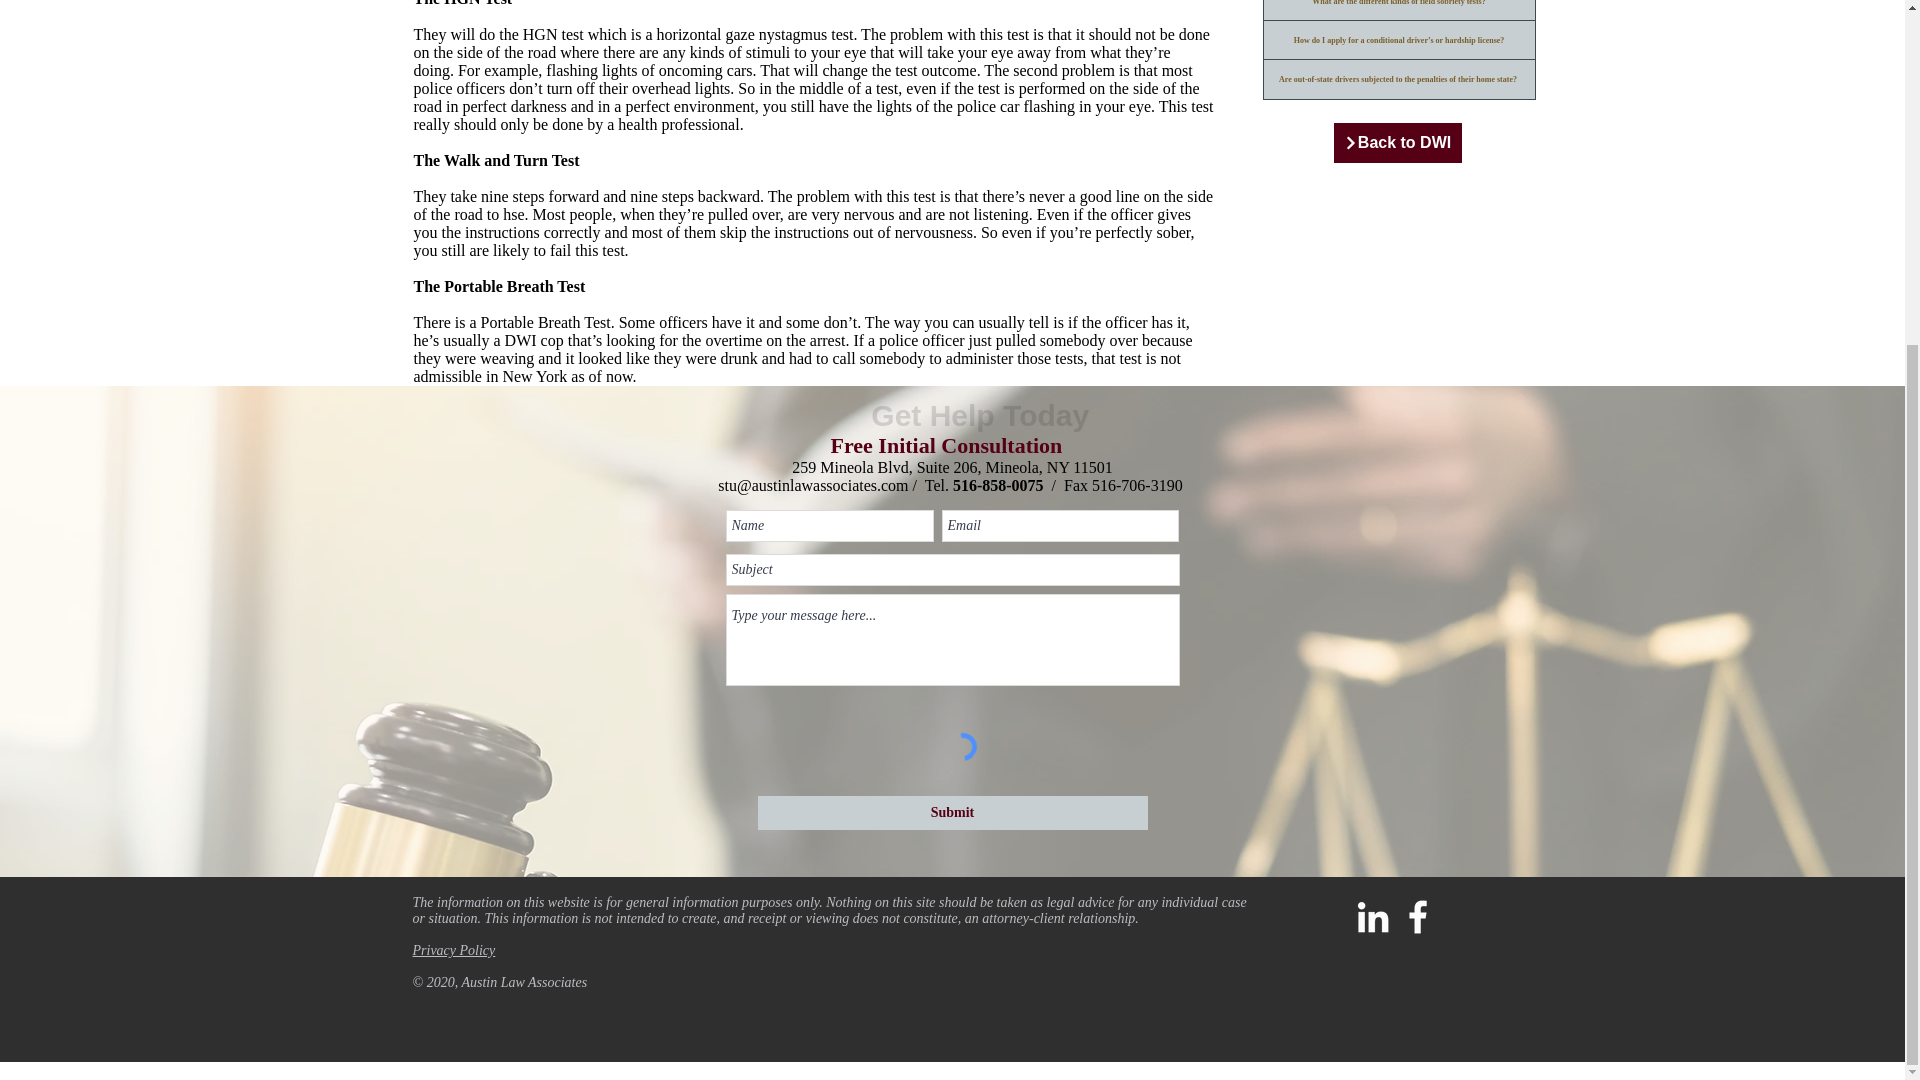 The image size is (1920, 1080). What do you see at coordinates (998, 485) in the screenshot?
I see `516-858-0075` at bounding box center [998, 485].